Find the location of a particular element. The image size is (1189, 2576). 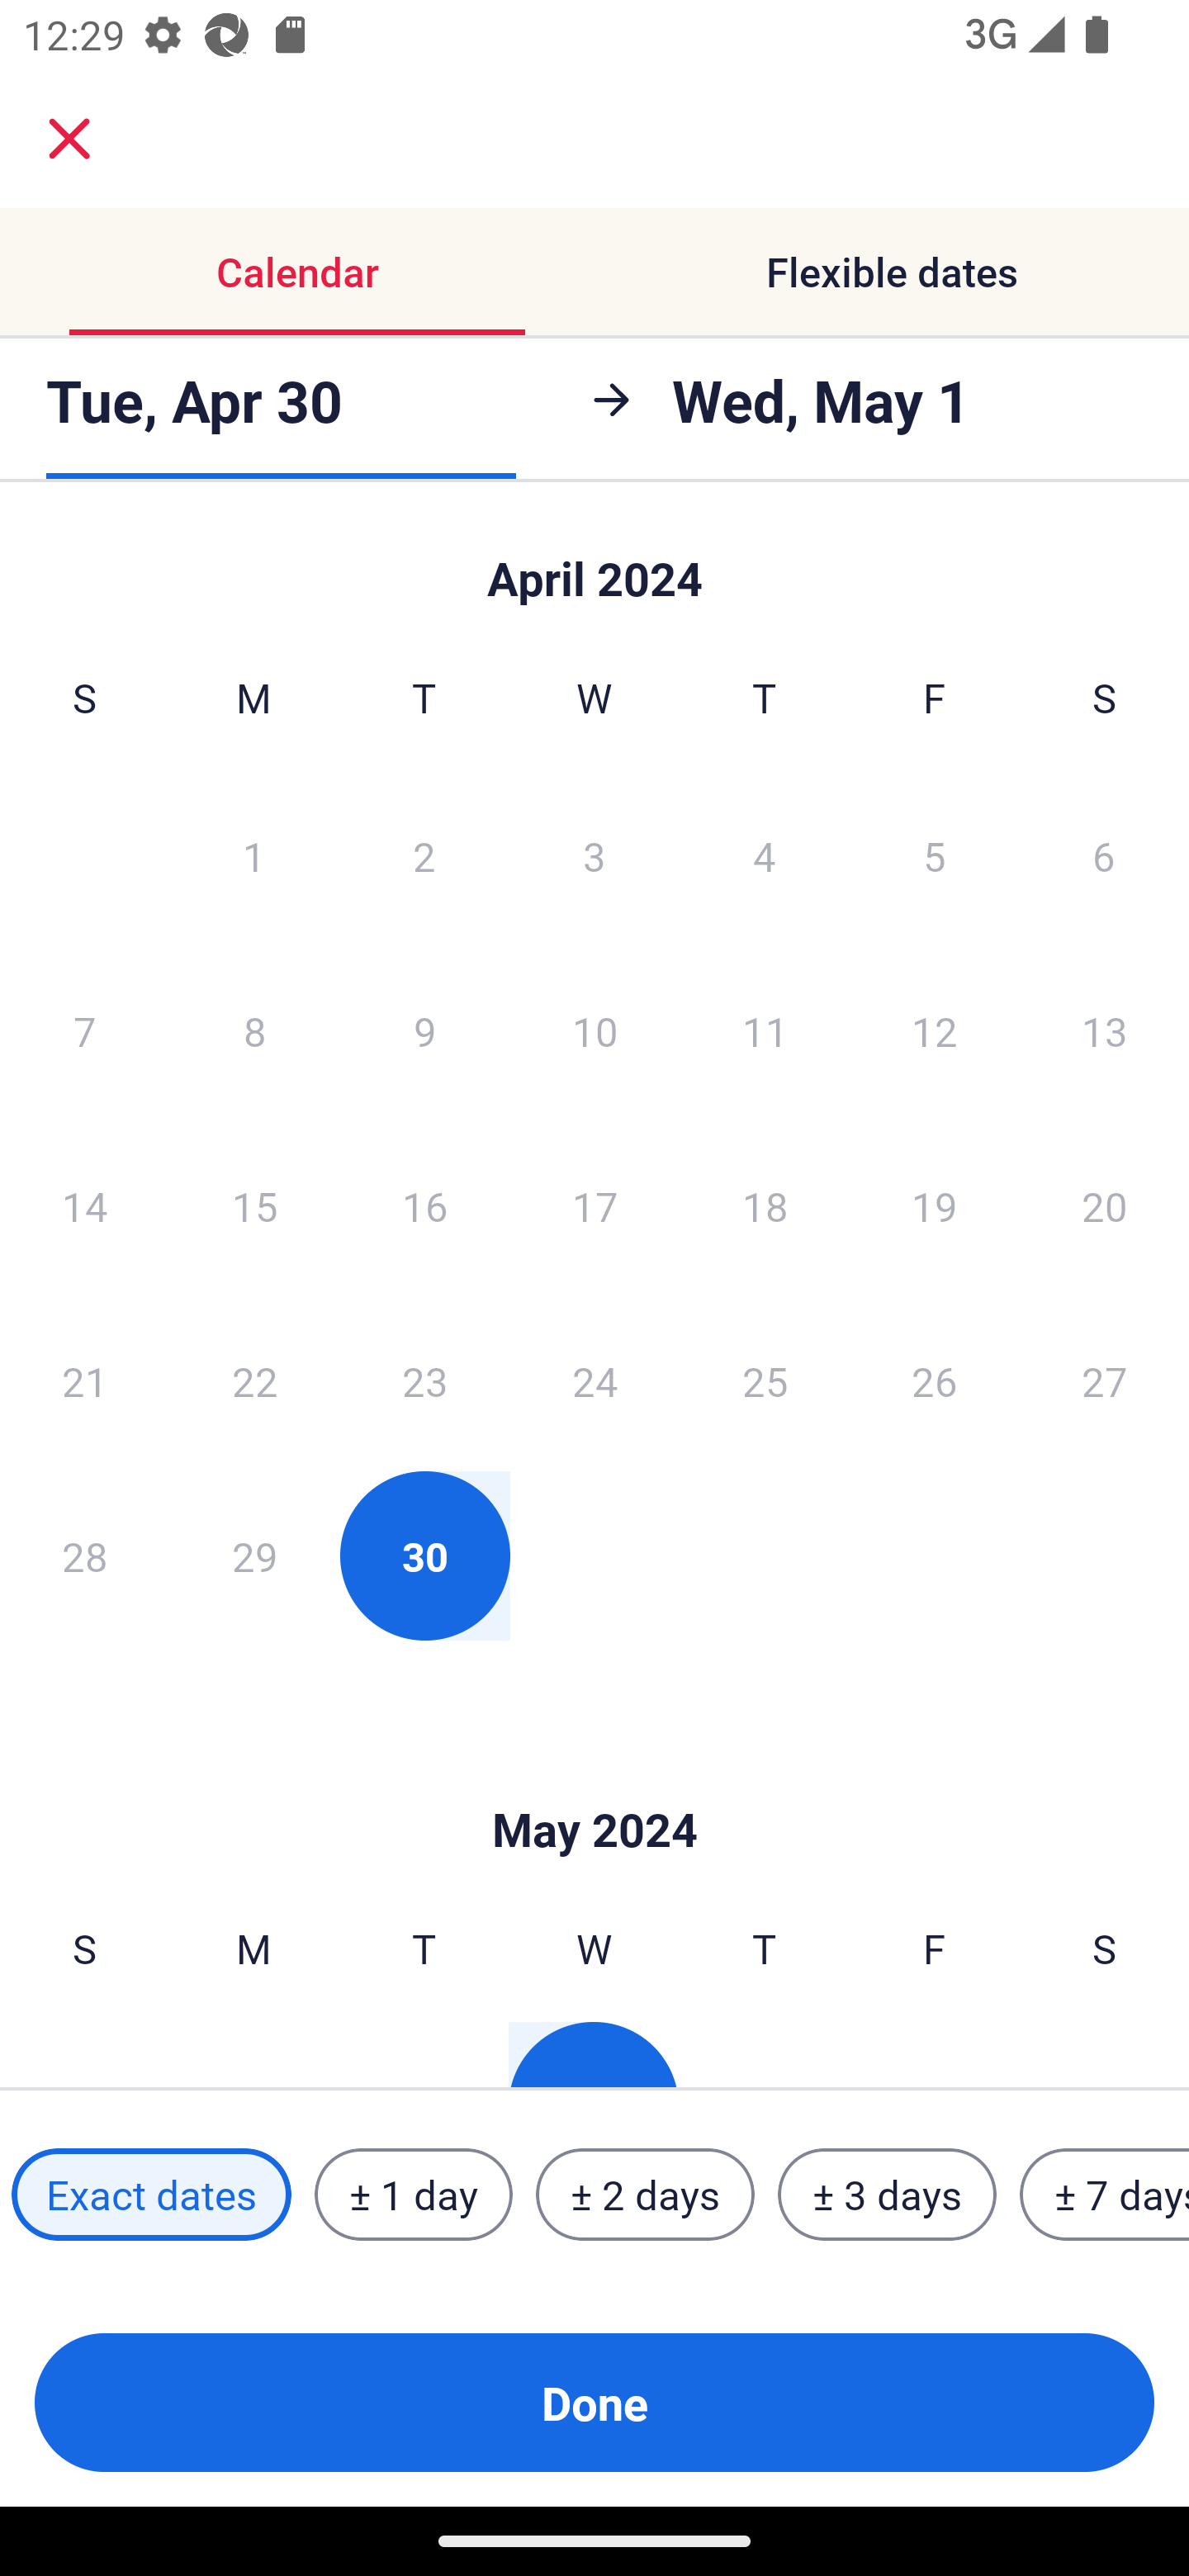

8 Monday, April 8, 2024 is located at coordinates (254, 1030).